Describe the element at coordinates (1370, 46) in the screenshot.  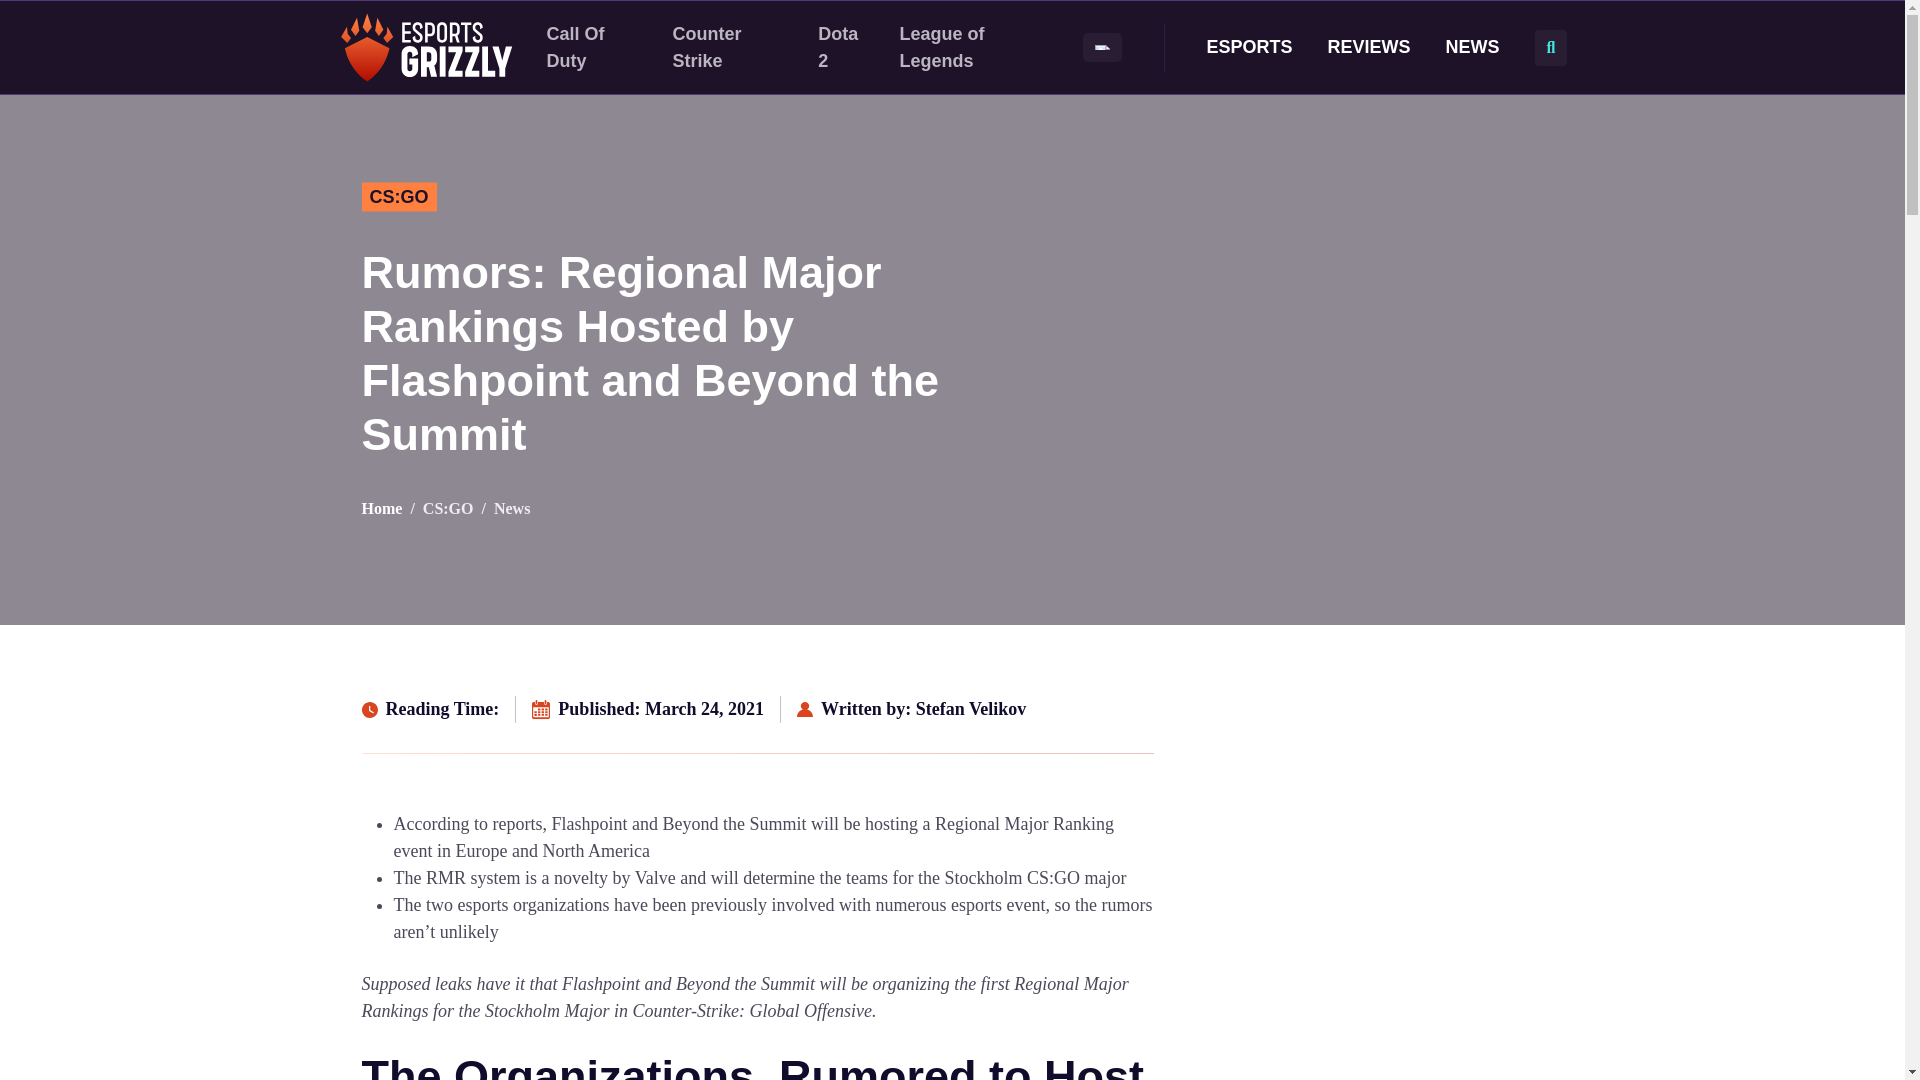
I see `REVIEWS` at that location.